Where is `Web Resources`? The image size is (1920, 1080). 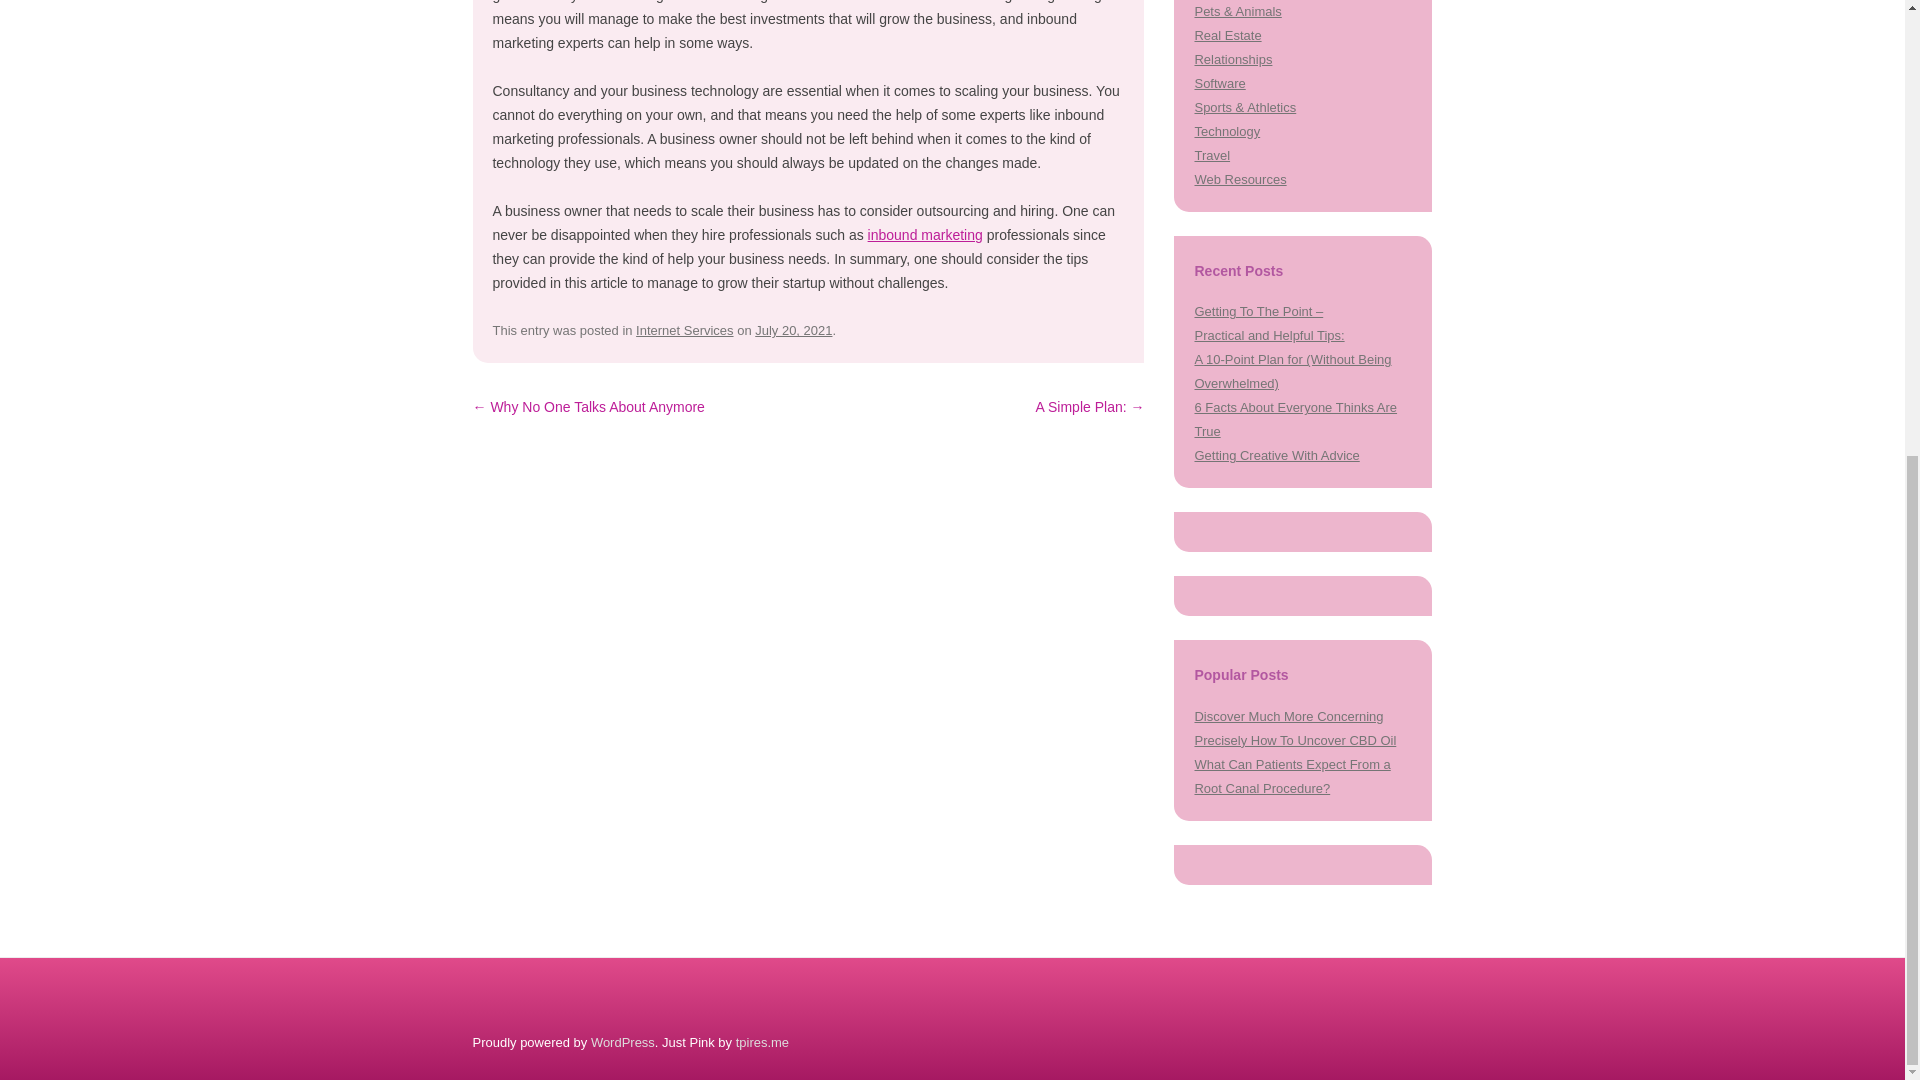 Web Resources is located at coordinates (1240, 178).